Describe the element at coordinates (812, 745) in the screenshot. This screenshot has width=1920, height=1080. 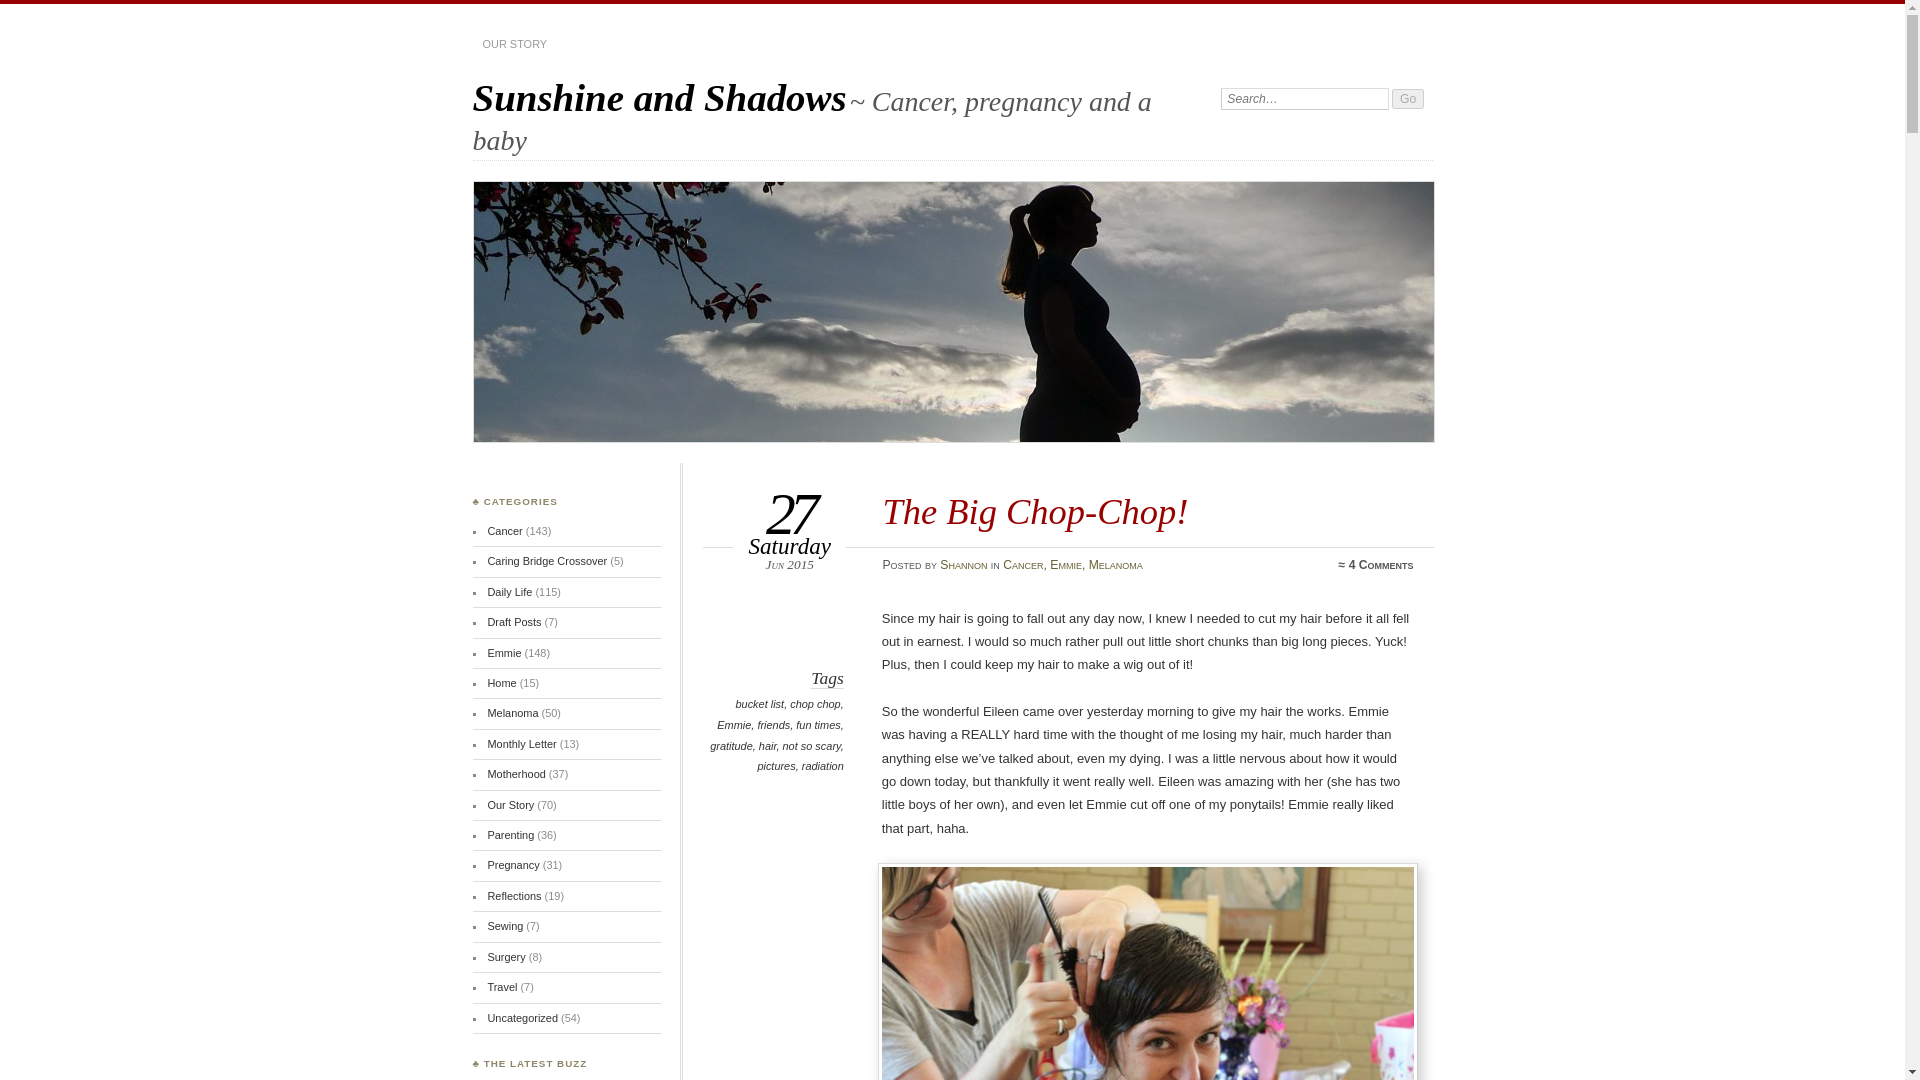
I see `not so scary` at that location.